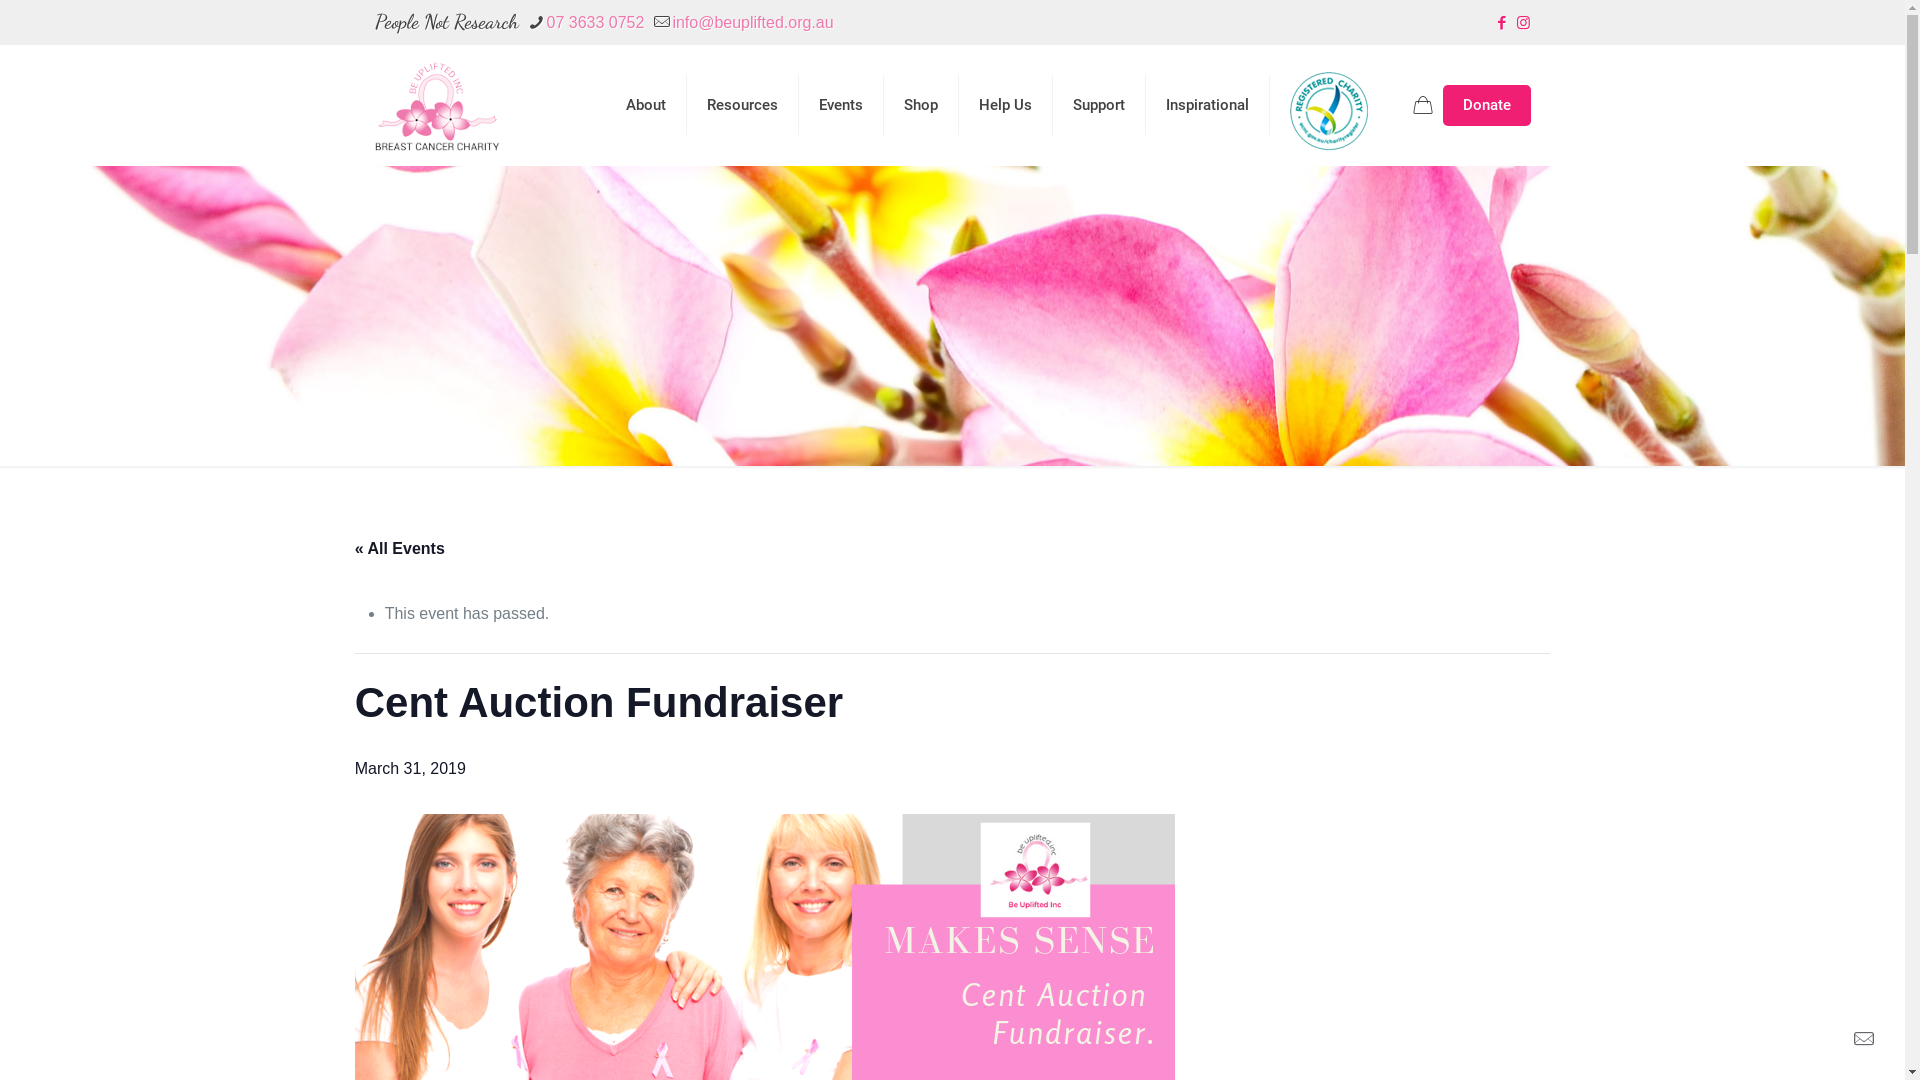 The height and width of the screenshot is (1080, 1920). I want to click on 07 3633 0752, so click(595, 22).